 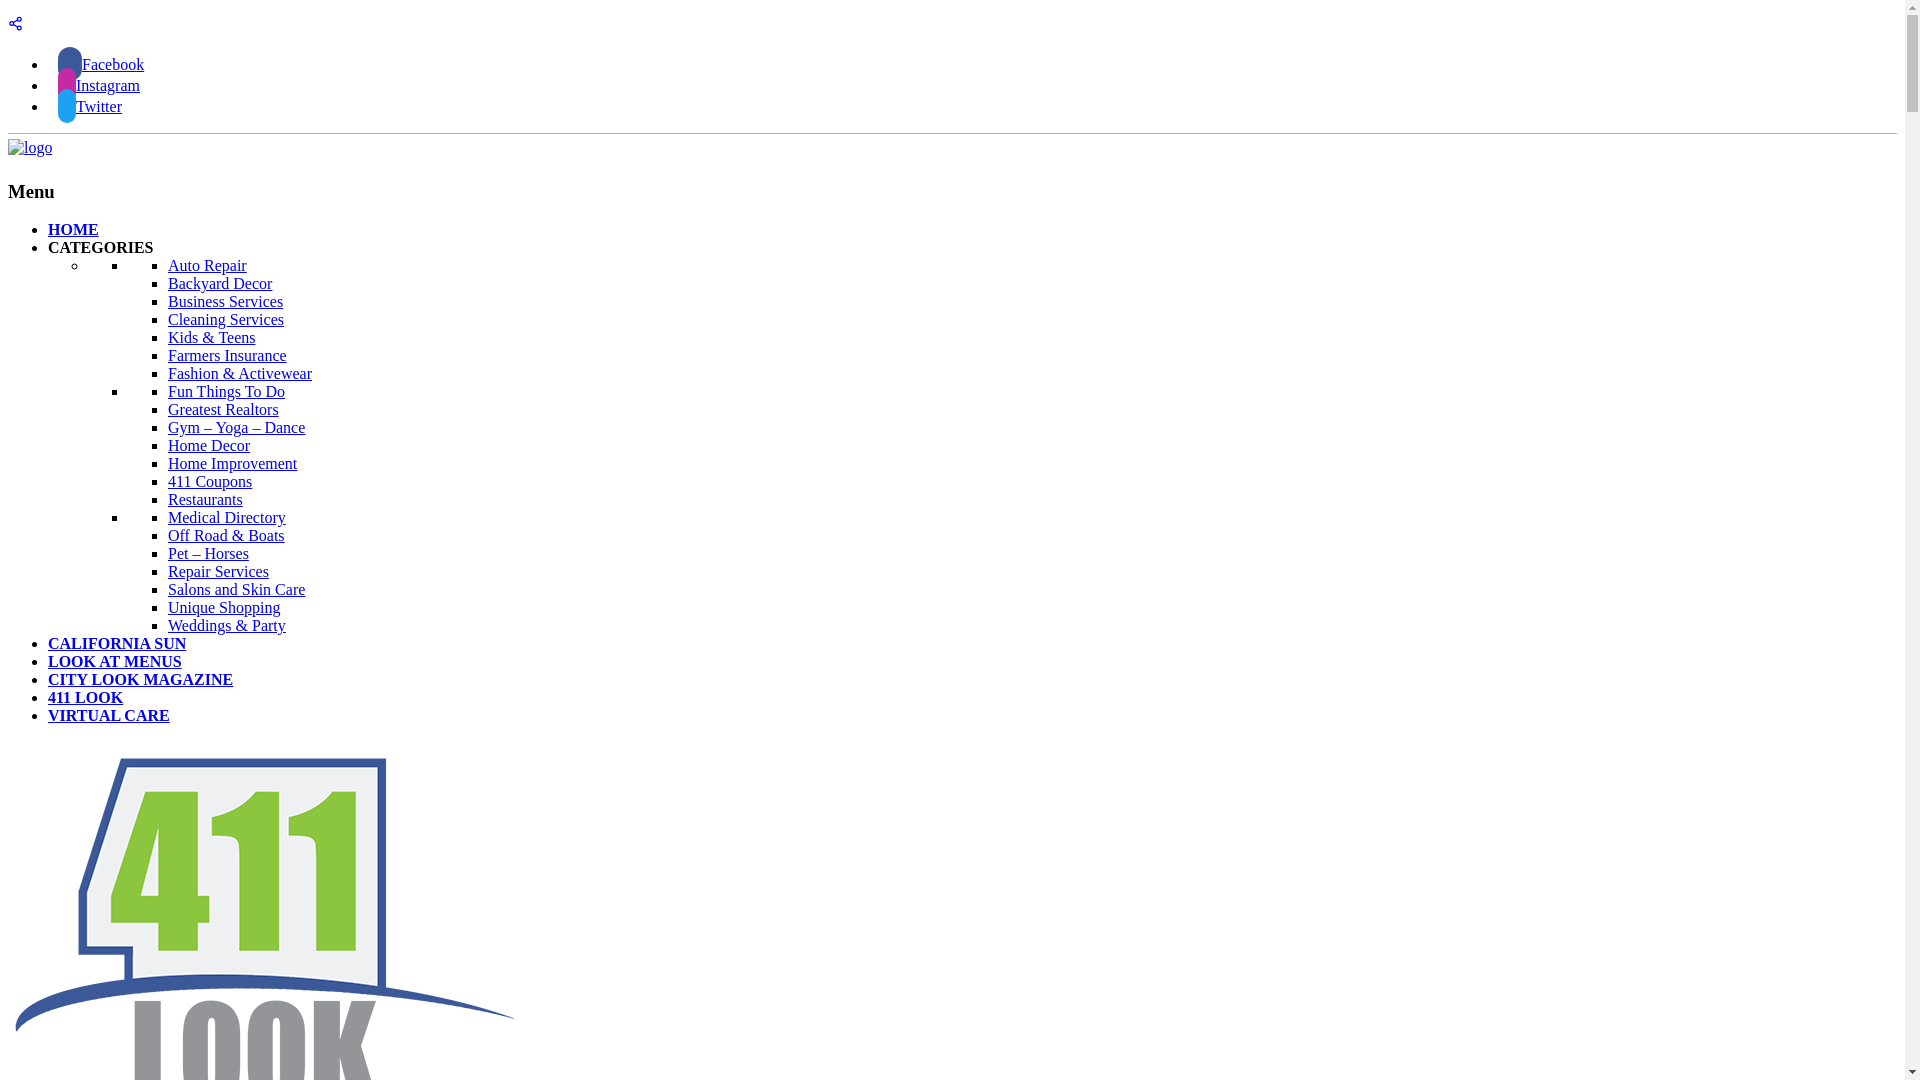 What do you see at coordinates (30, 147) in the screenshot?
I see `411Look` at bounding box center [30, 147].